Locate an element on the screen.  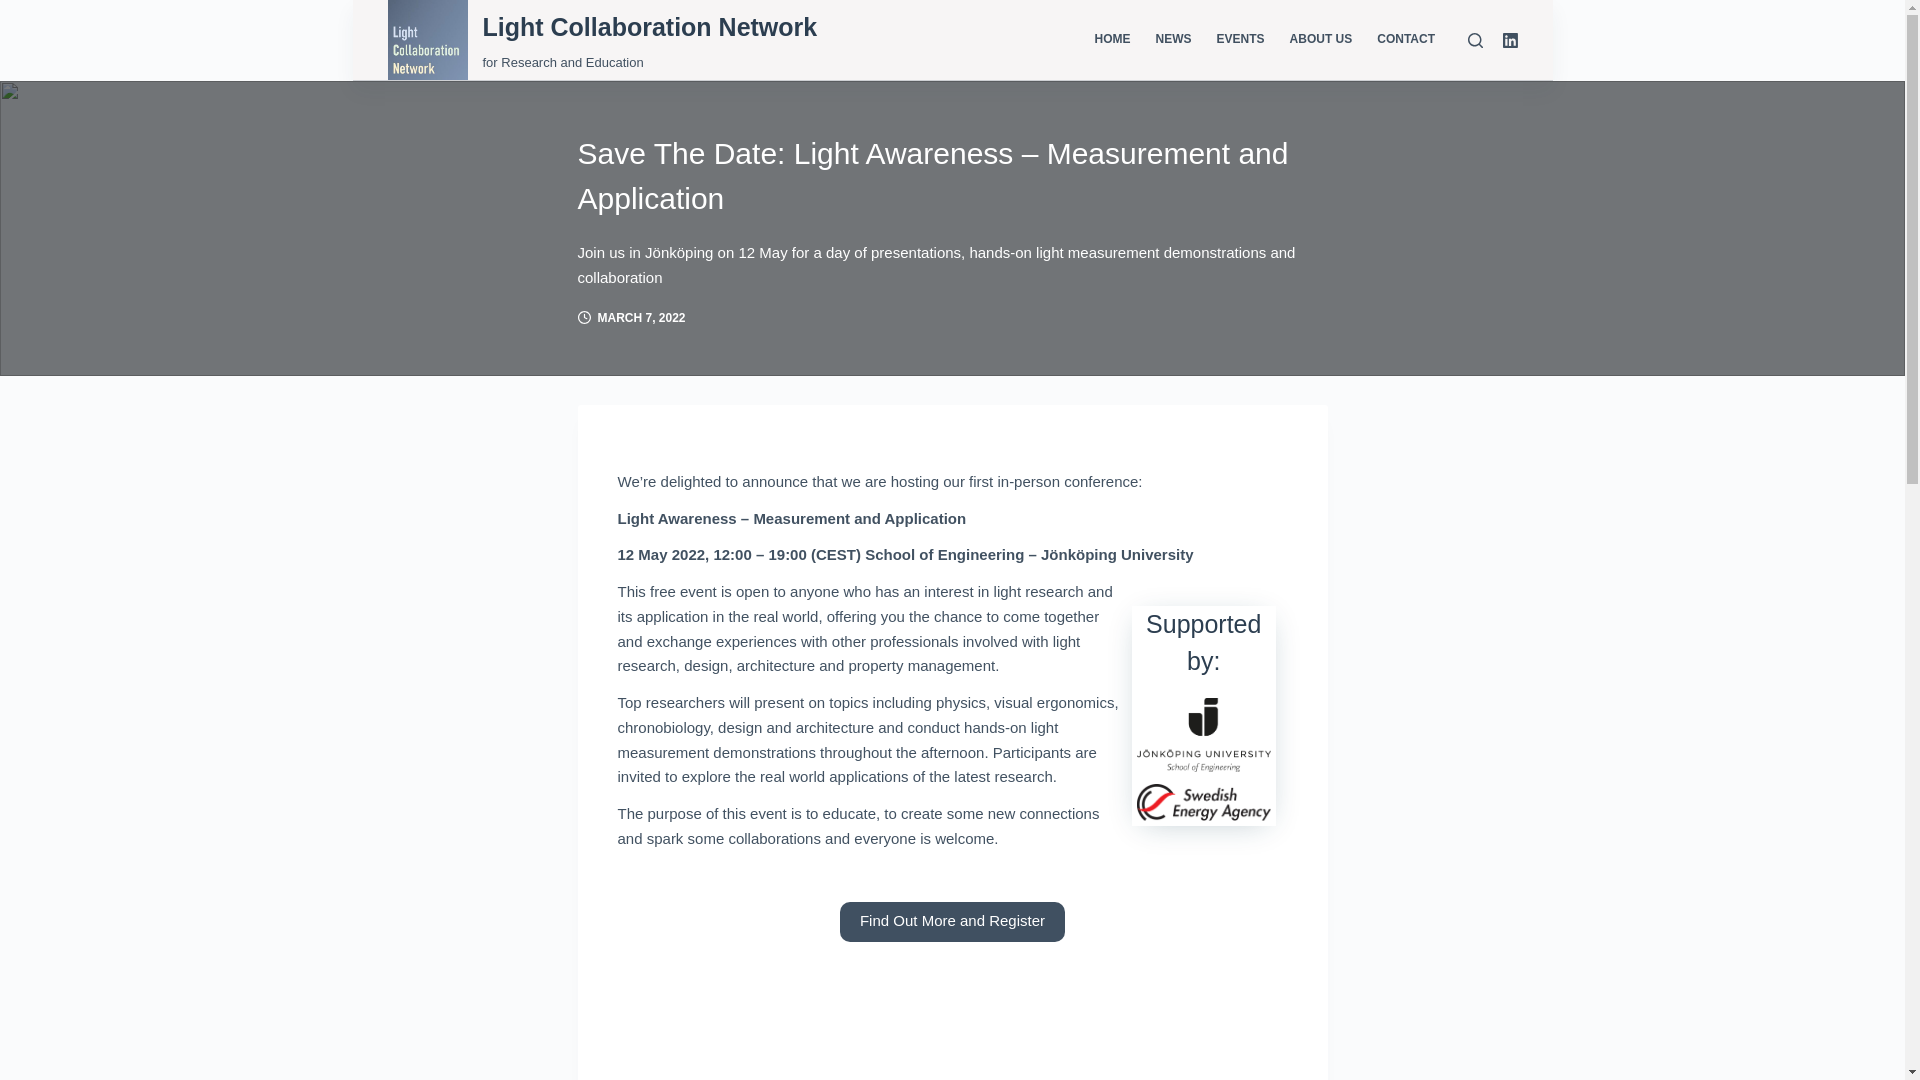
EVENTS is located at coordinates (1240, 40).